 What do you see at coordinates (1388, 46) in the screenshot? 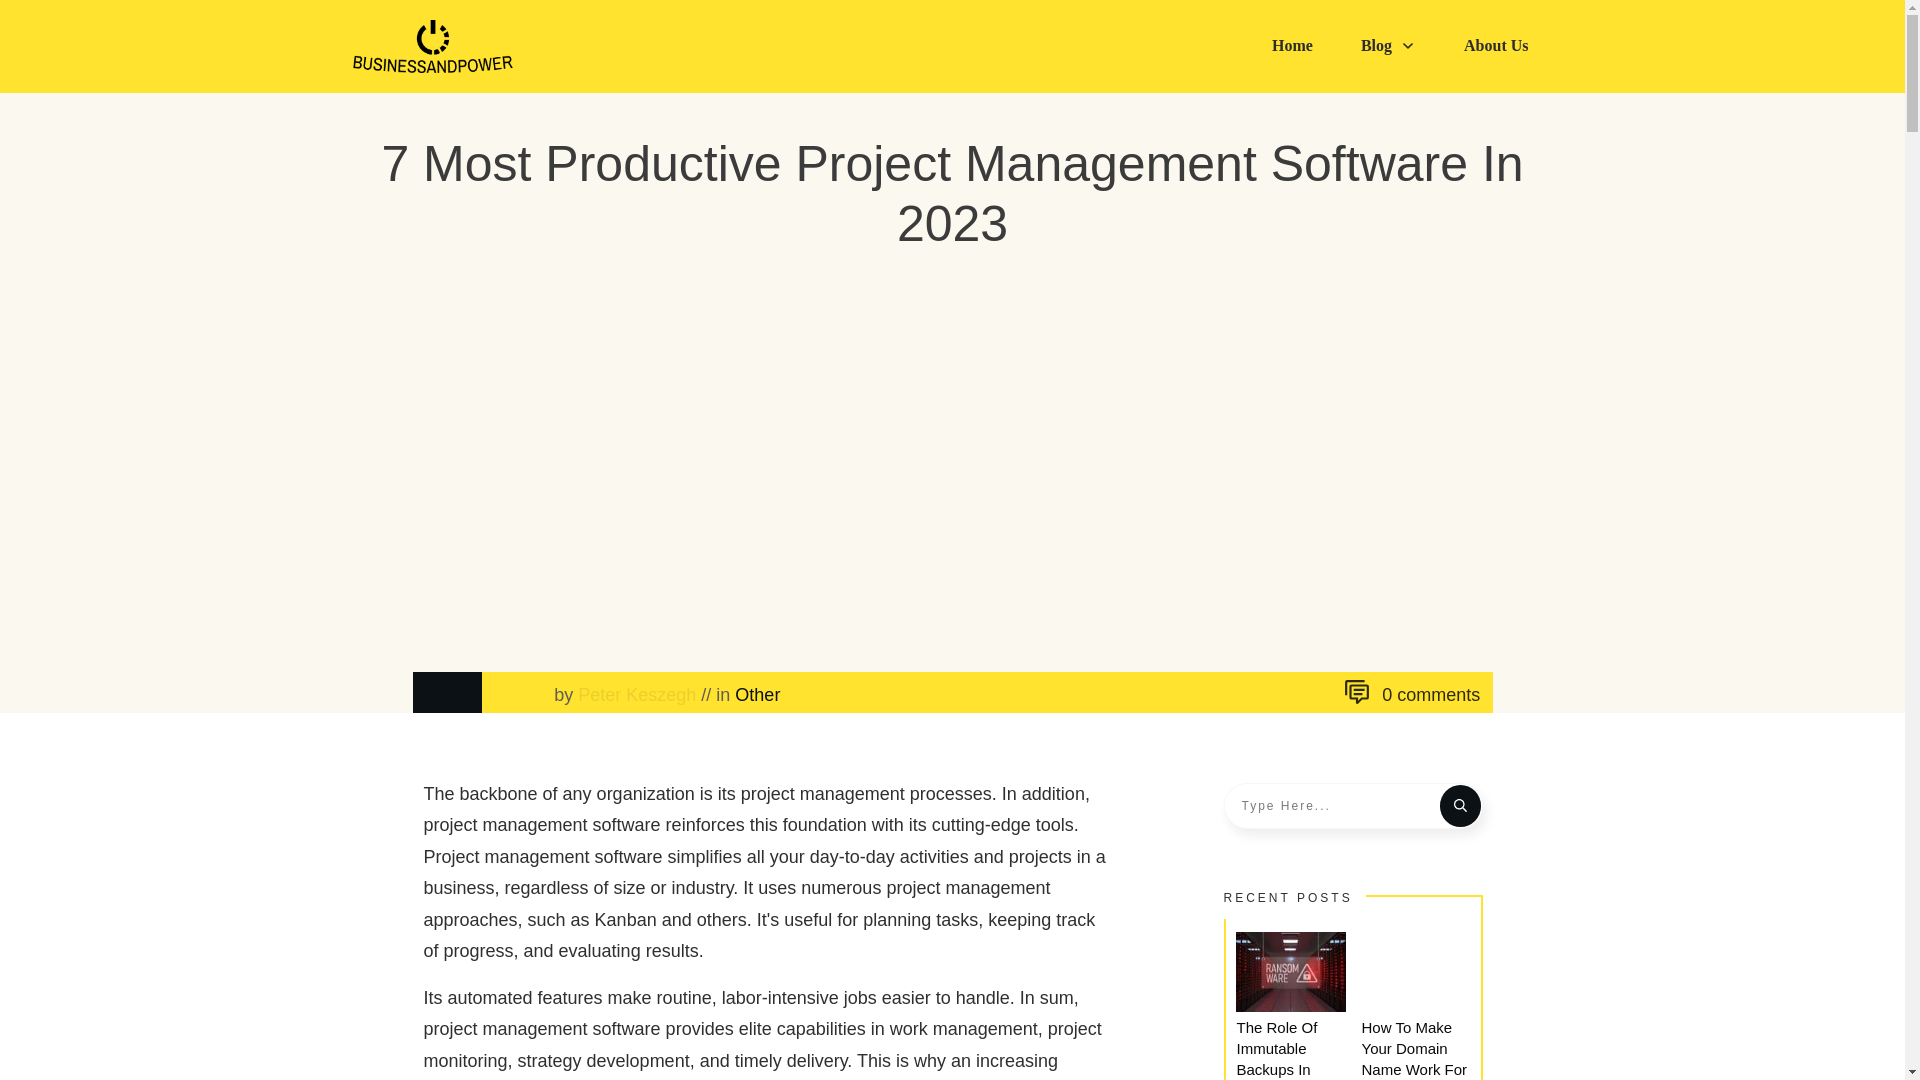
I see `Blog` at bounding box center [1388, 46].